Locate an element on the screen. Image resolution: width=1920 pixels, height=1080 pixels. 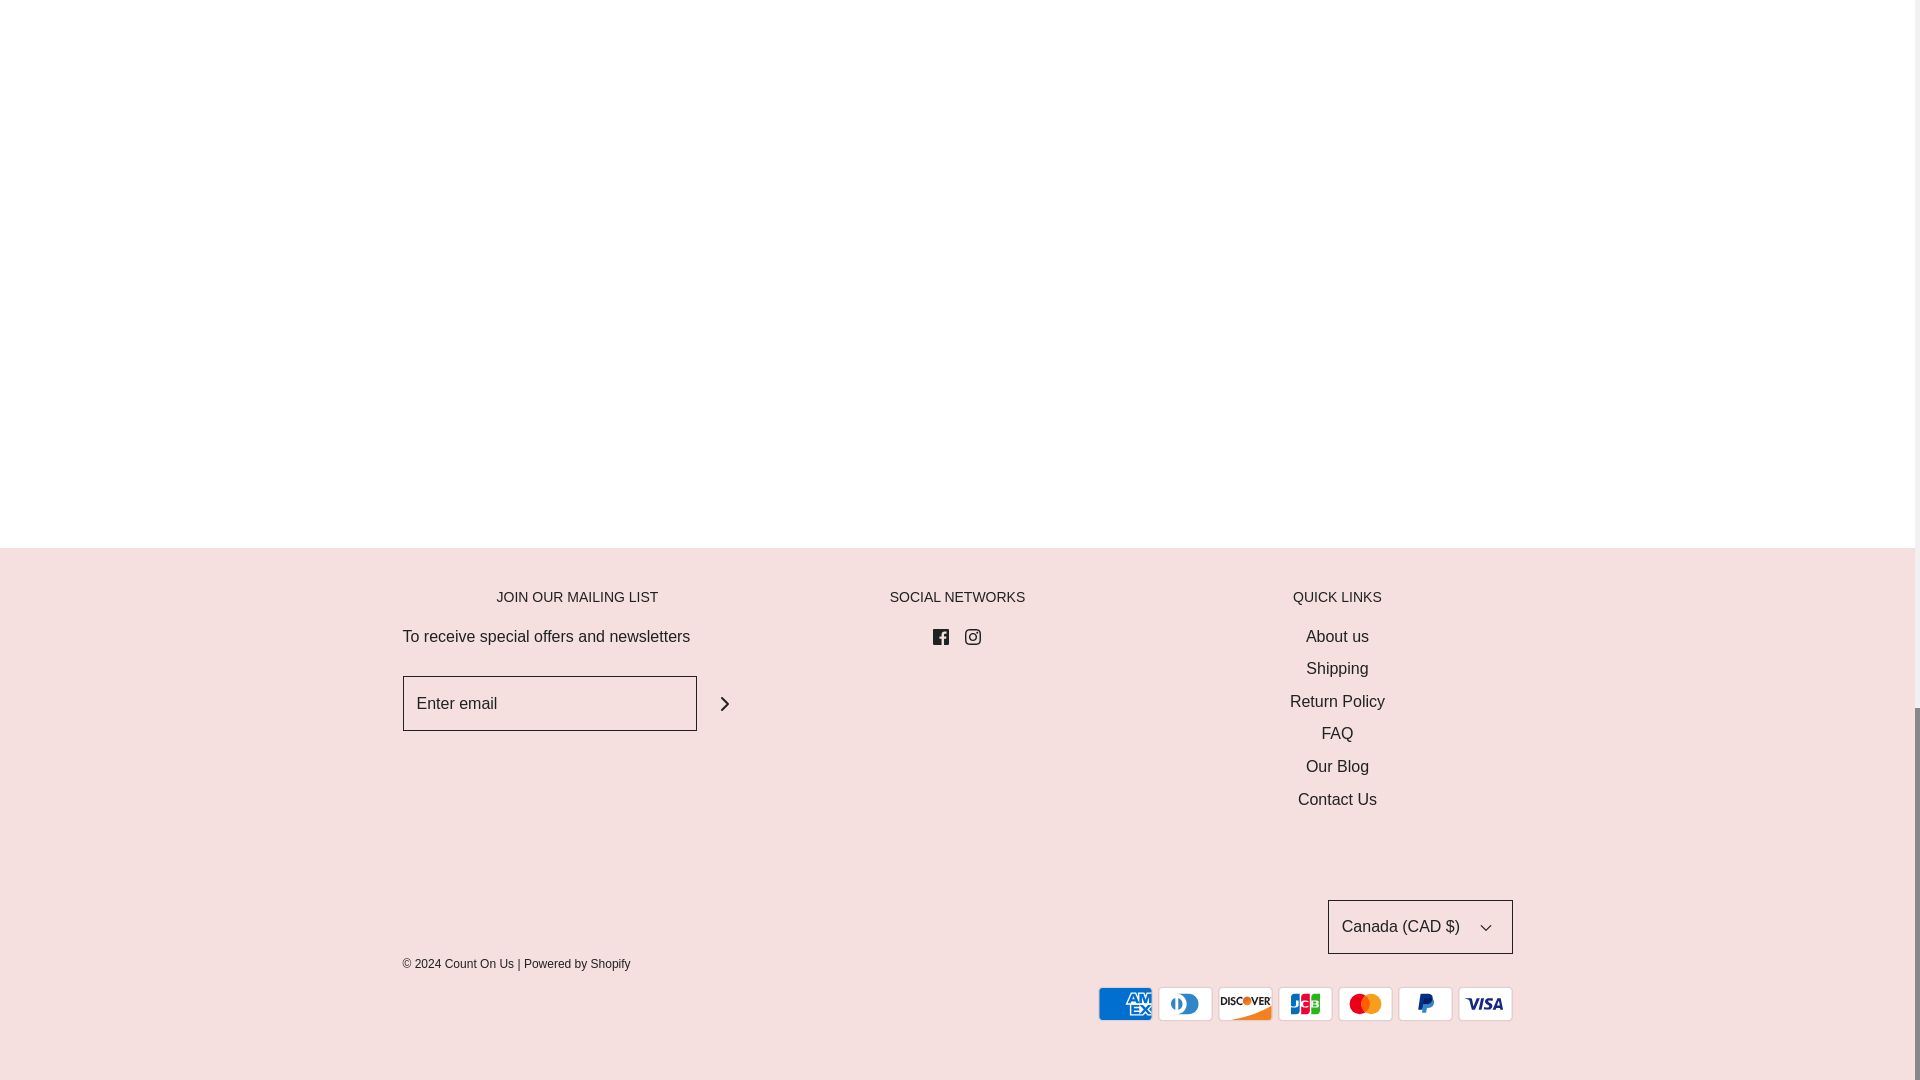
American Express is located at coordinates (1126, 1003).